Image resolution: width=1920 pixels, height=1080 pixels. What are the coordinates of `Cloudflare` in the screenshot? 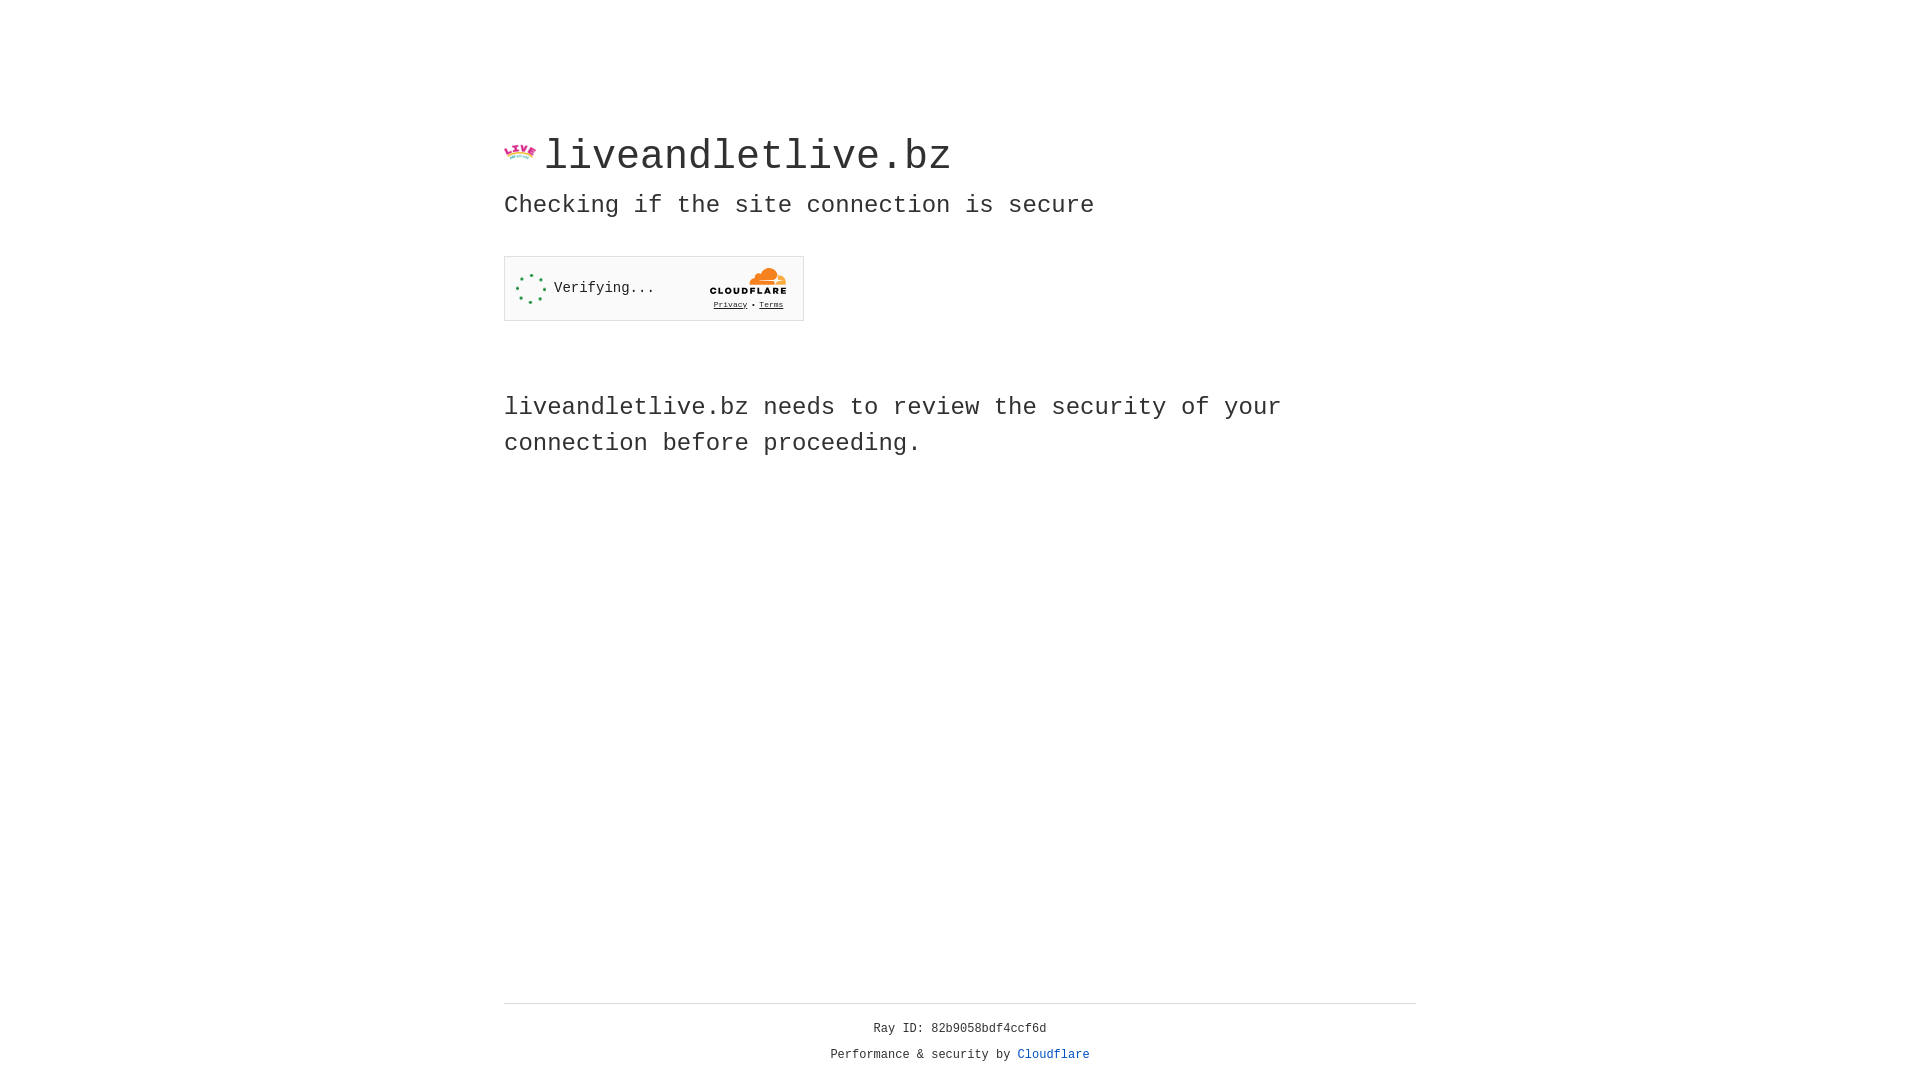 It's located at (1054, 1055).